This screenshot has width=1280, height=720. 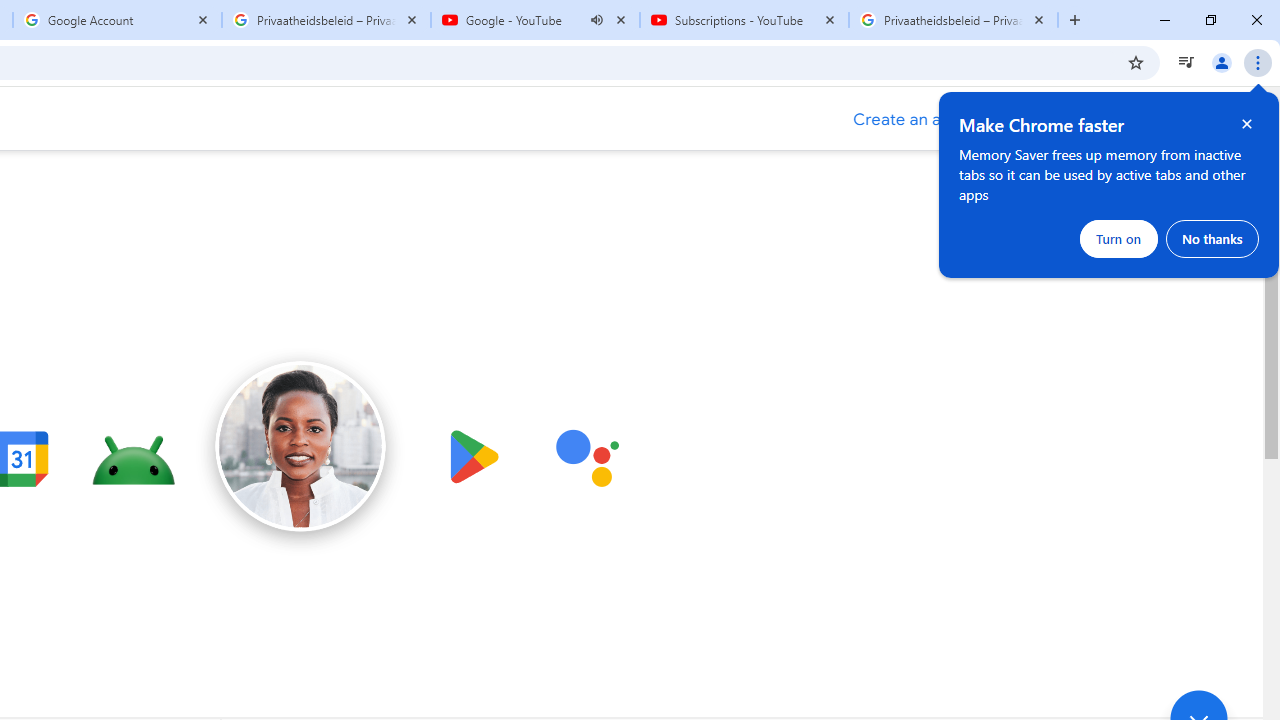 I want to click on Go to your Google Account, so click(x=1144, y=120).